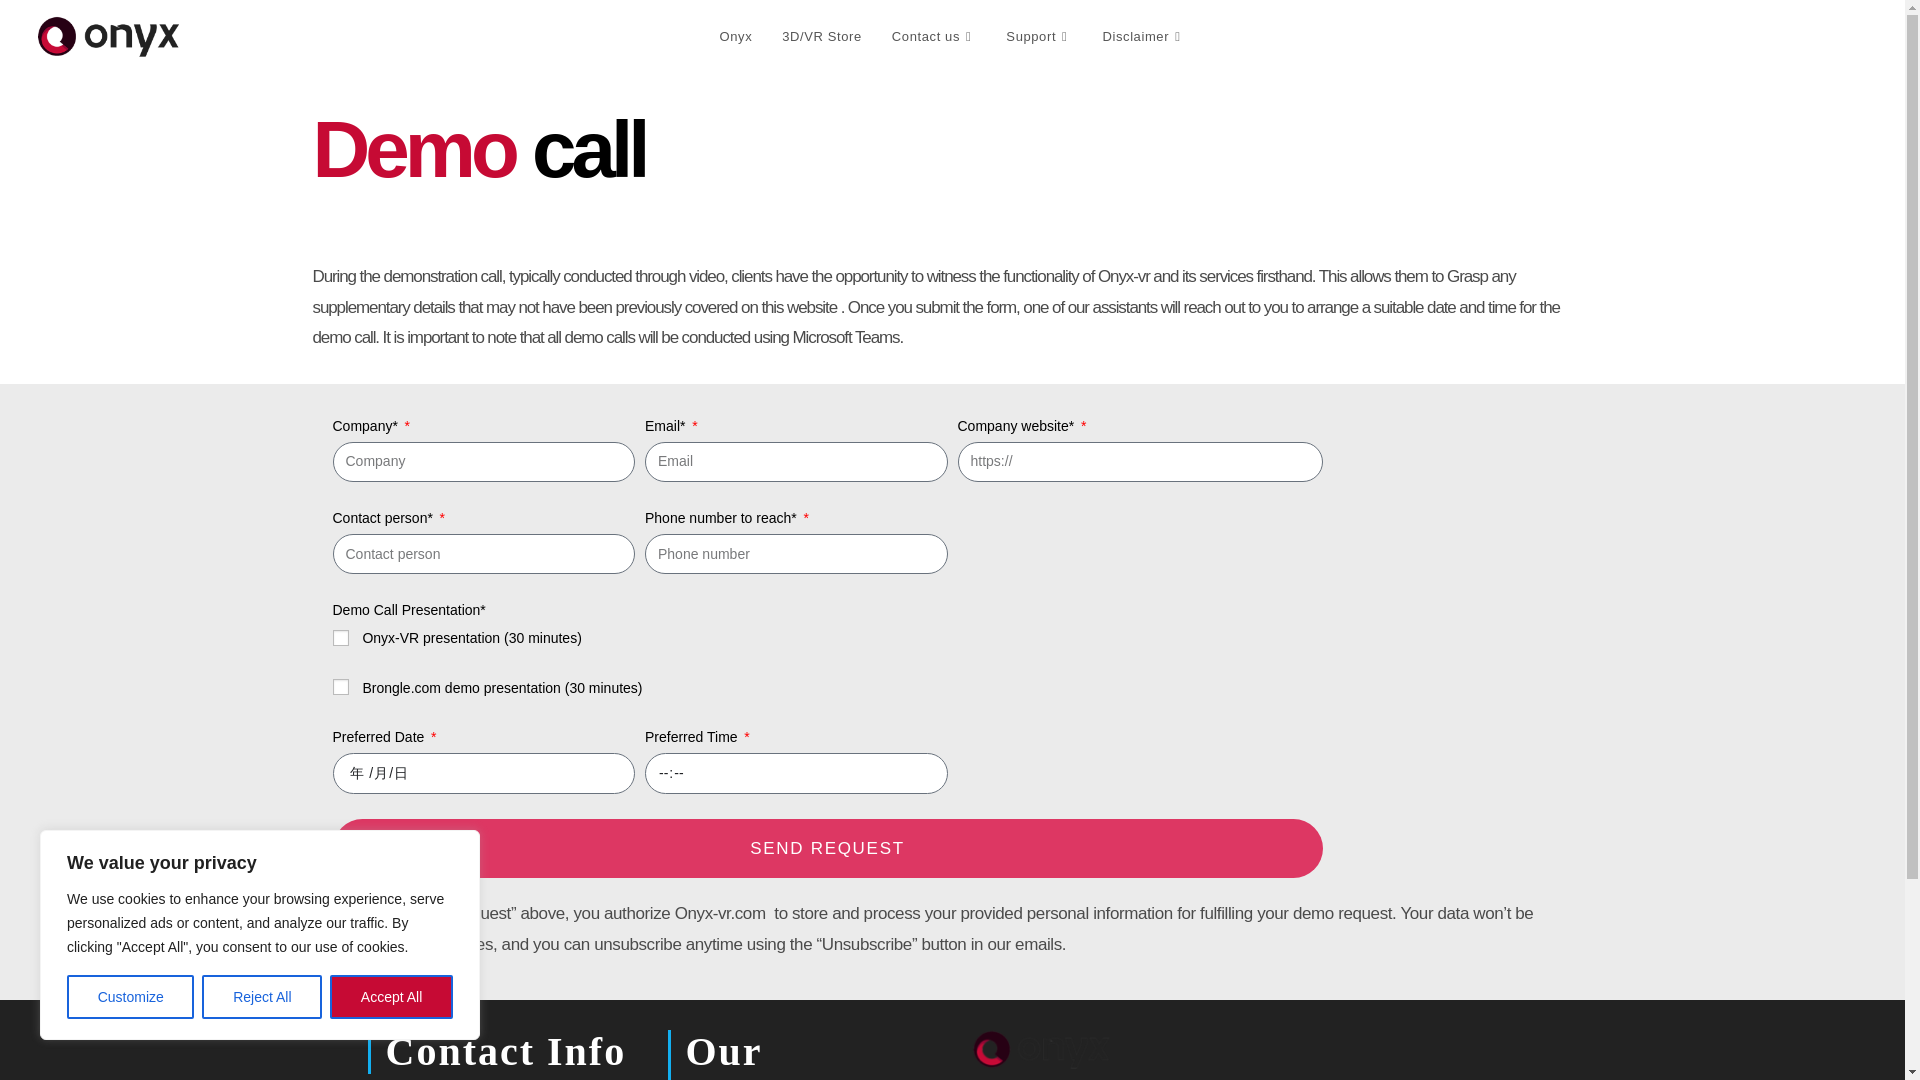 The image size is (1920, 1080). What do you see at coordinates (1143, 37) in the screenshot?
I see `Disclaimer` at bounding box center [1143, 37].